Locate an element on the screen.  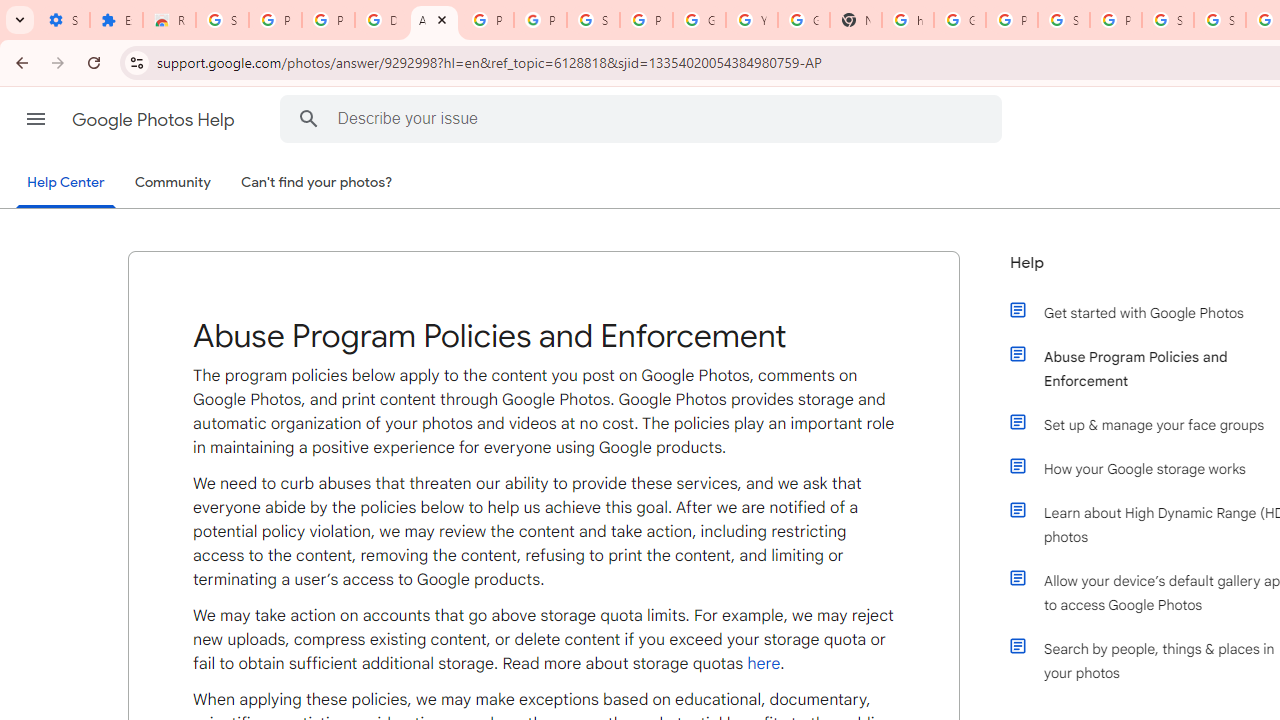
Help Center is located at coordinates (66, 184).